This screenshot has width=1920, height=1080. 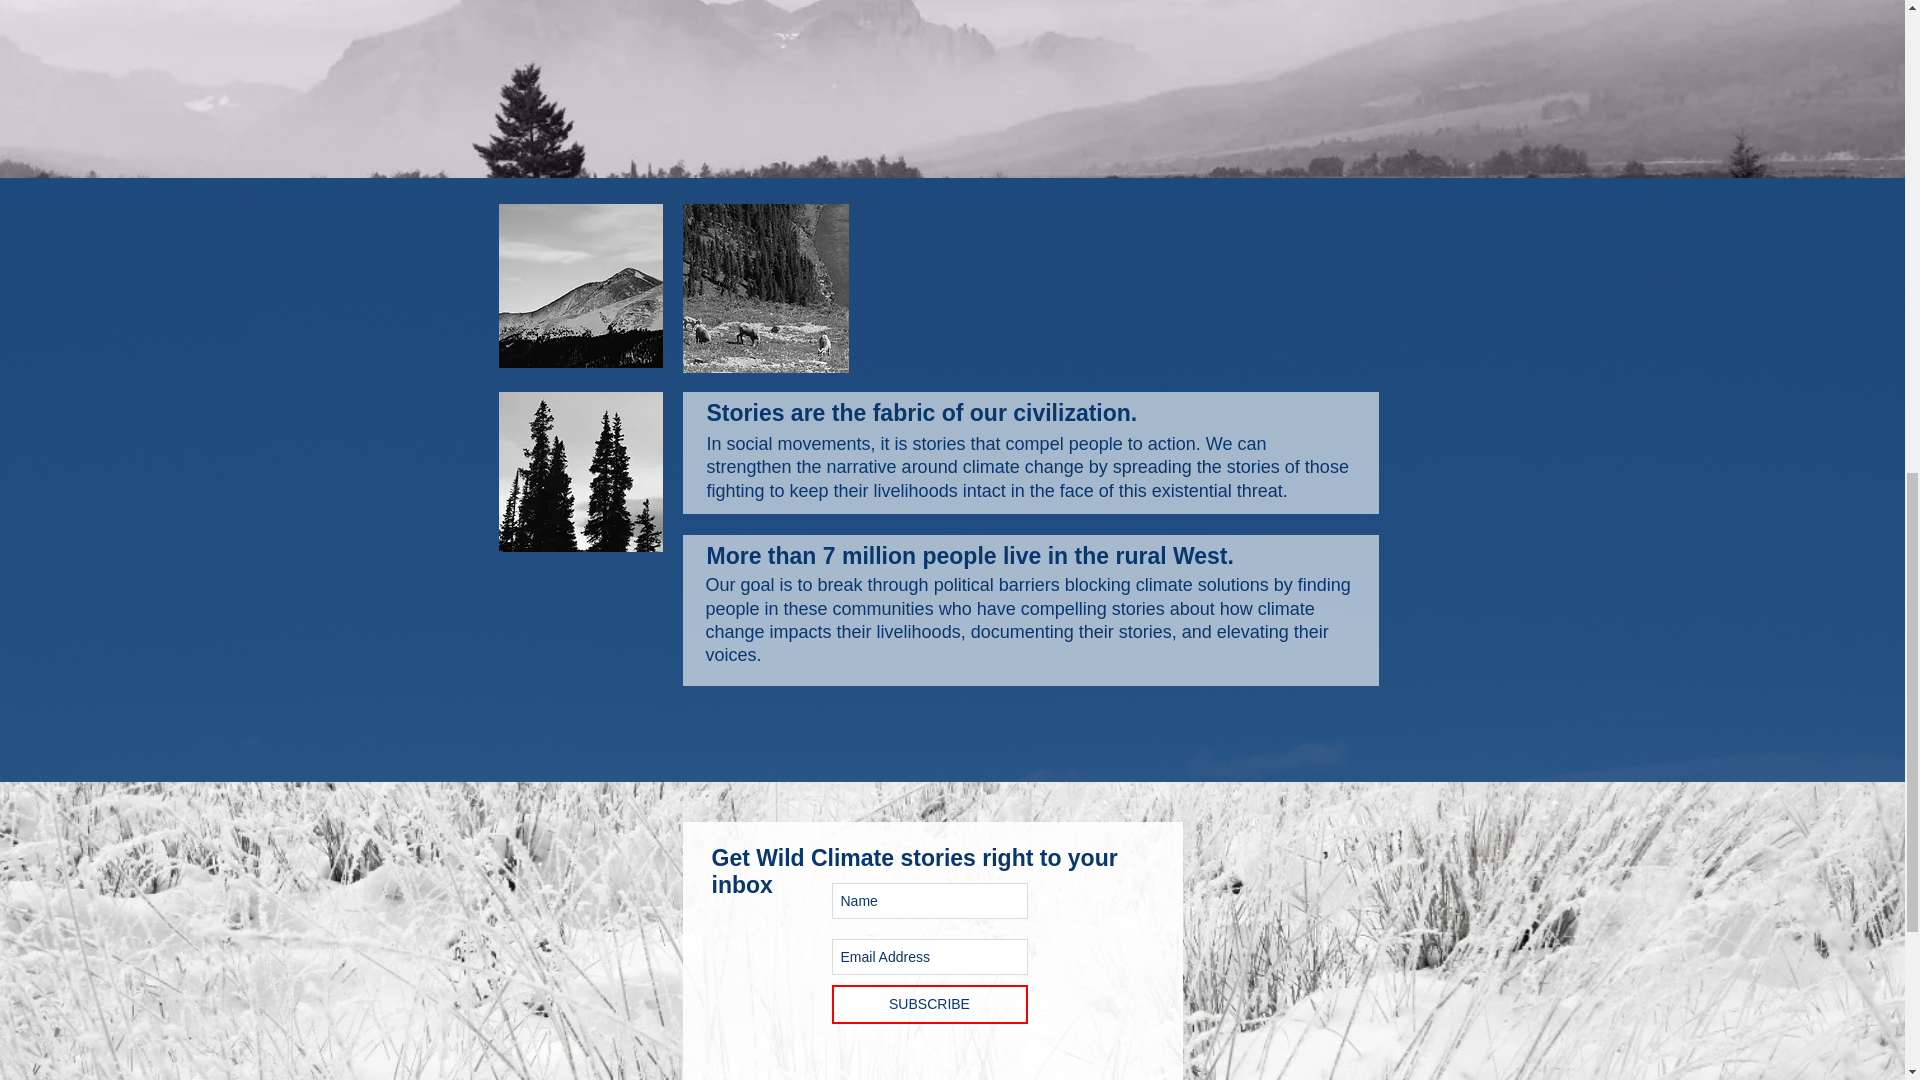 I want to click on SUBSCRIBE, so click(x=929, y=1004).